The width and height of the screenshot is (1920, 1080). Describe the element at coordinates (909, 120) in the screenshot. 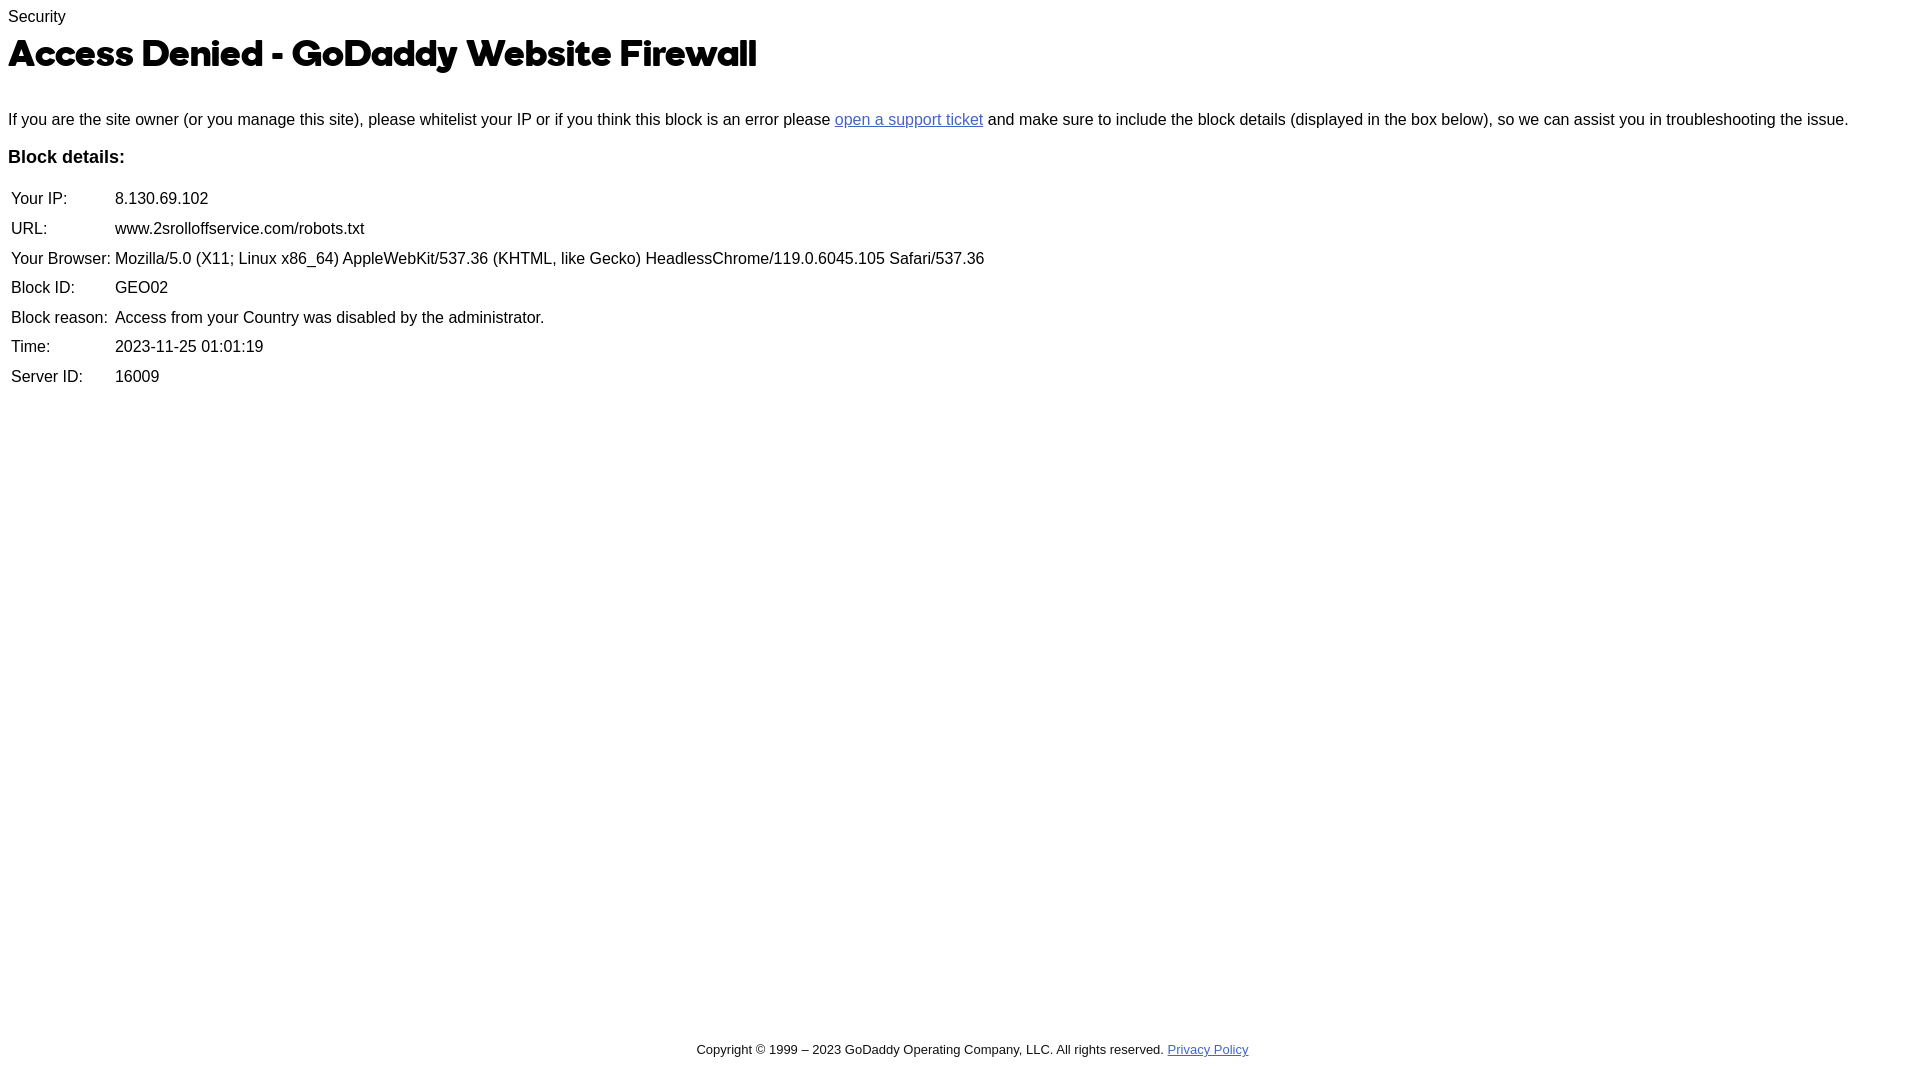

I see `open a support ticket` at that location.